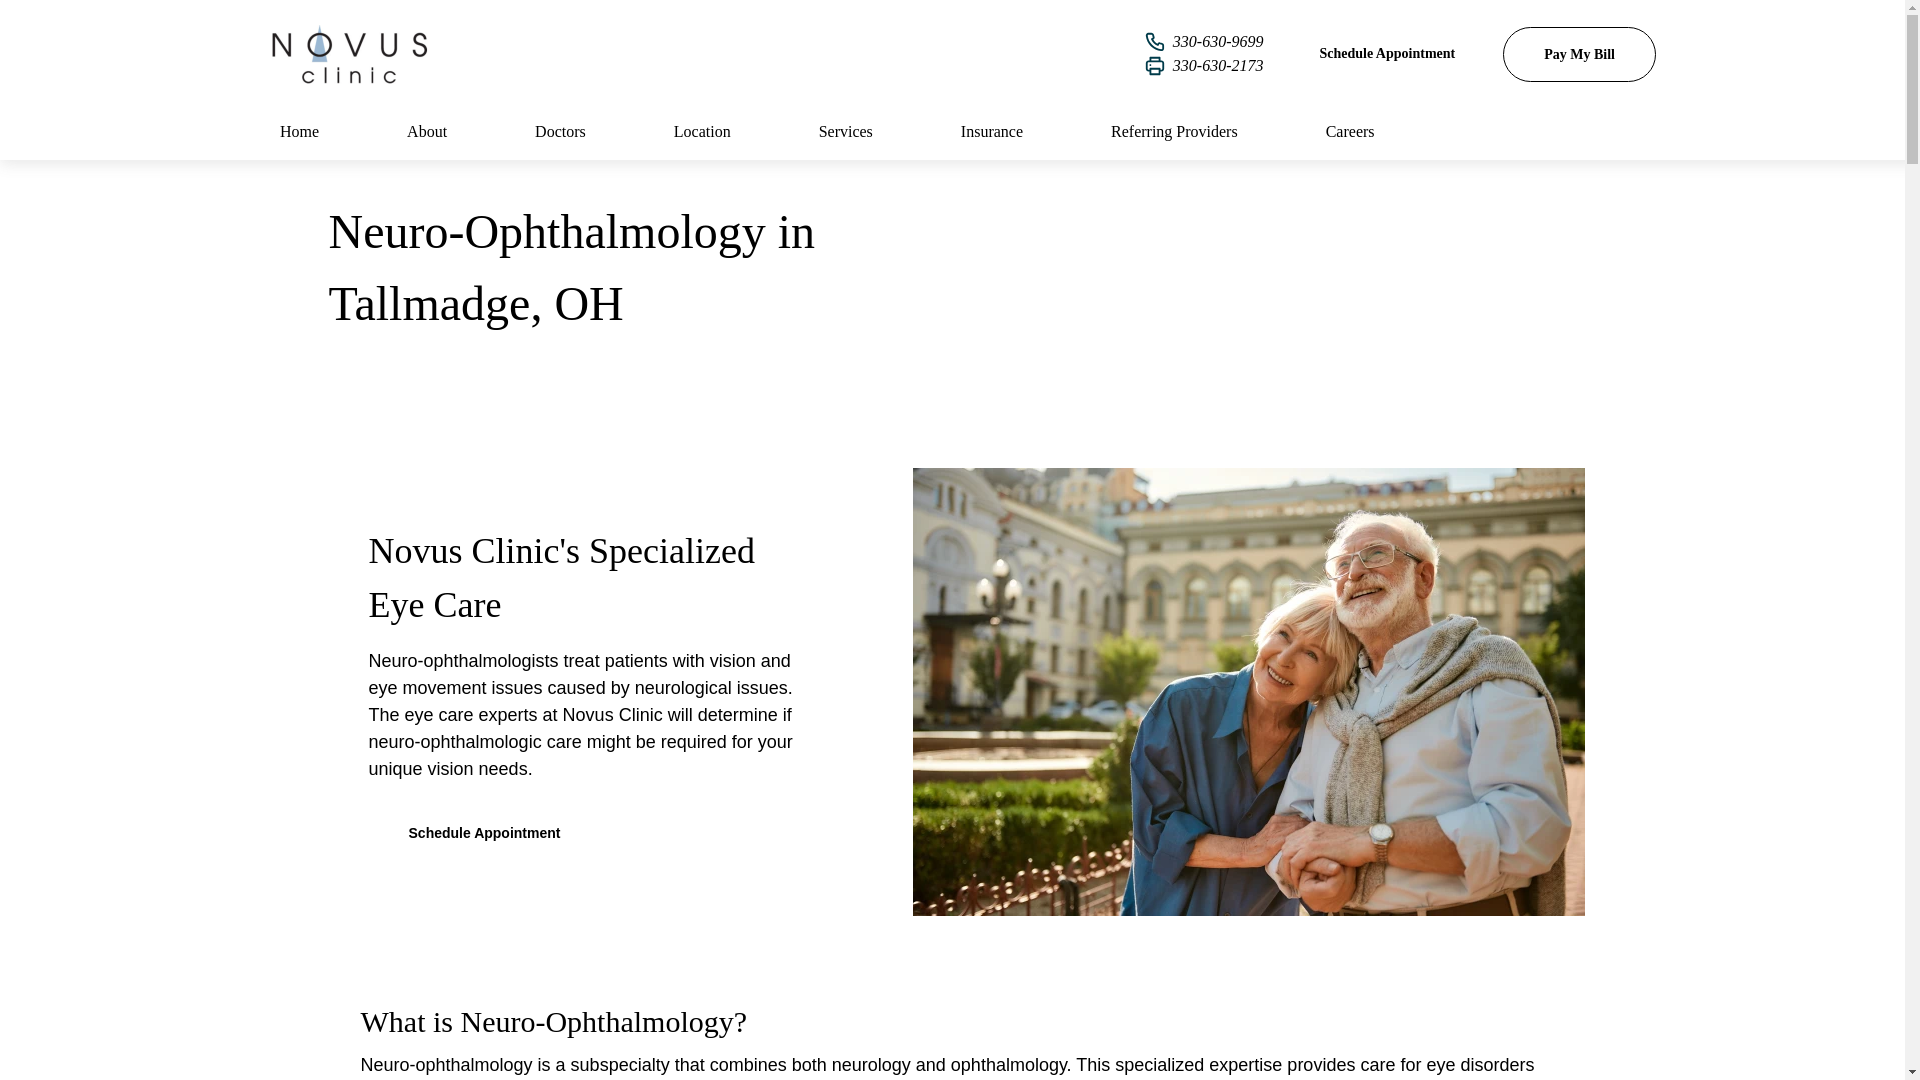 The height and width of the screenshot is (1080, 1920). Describe the element at coordinates (702, 131) in the screenshot. I see `Location` at that location.